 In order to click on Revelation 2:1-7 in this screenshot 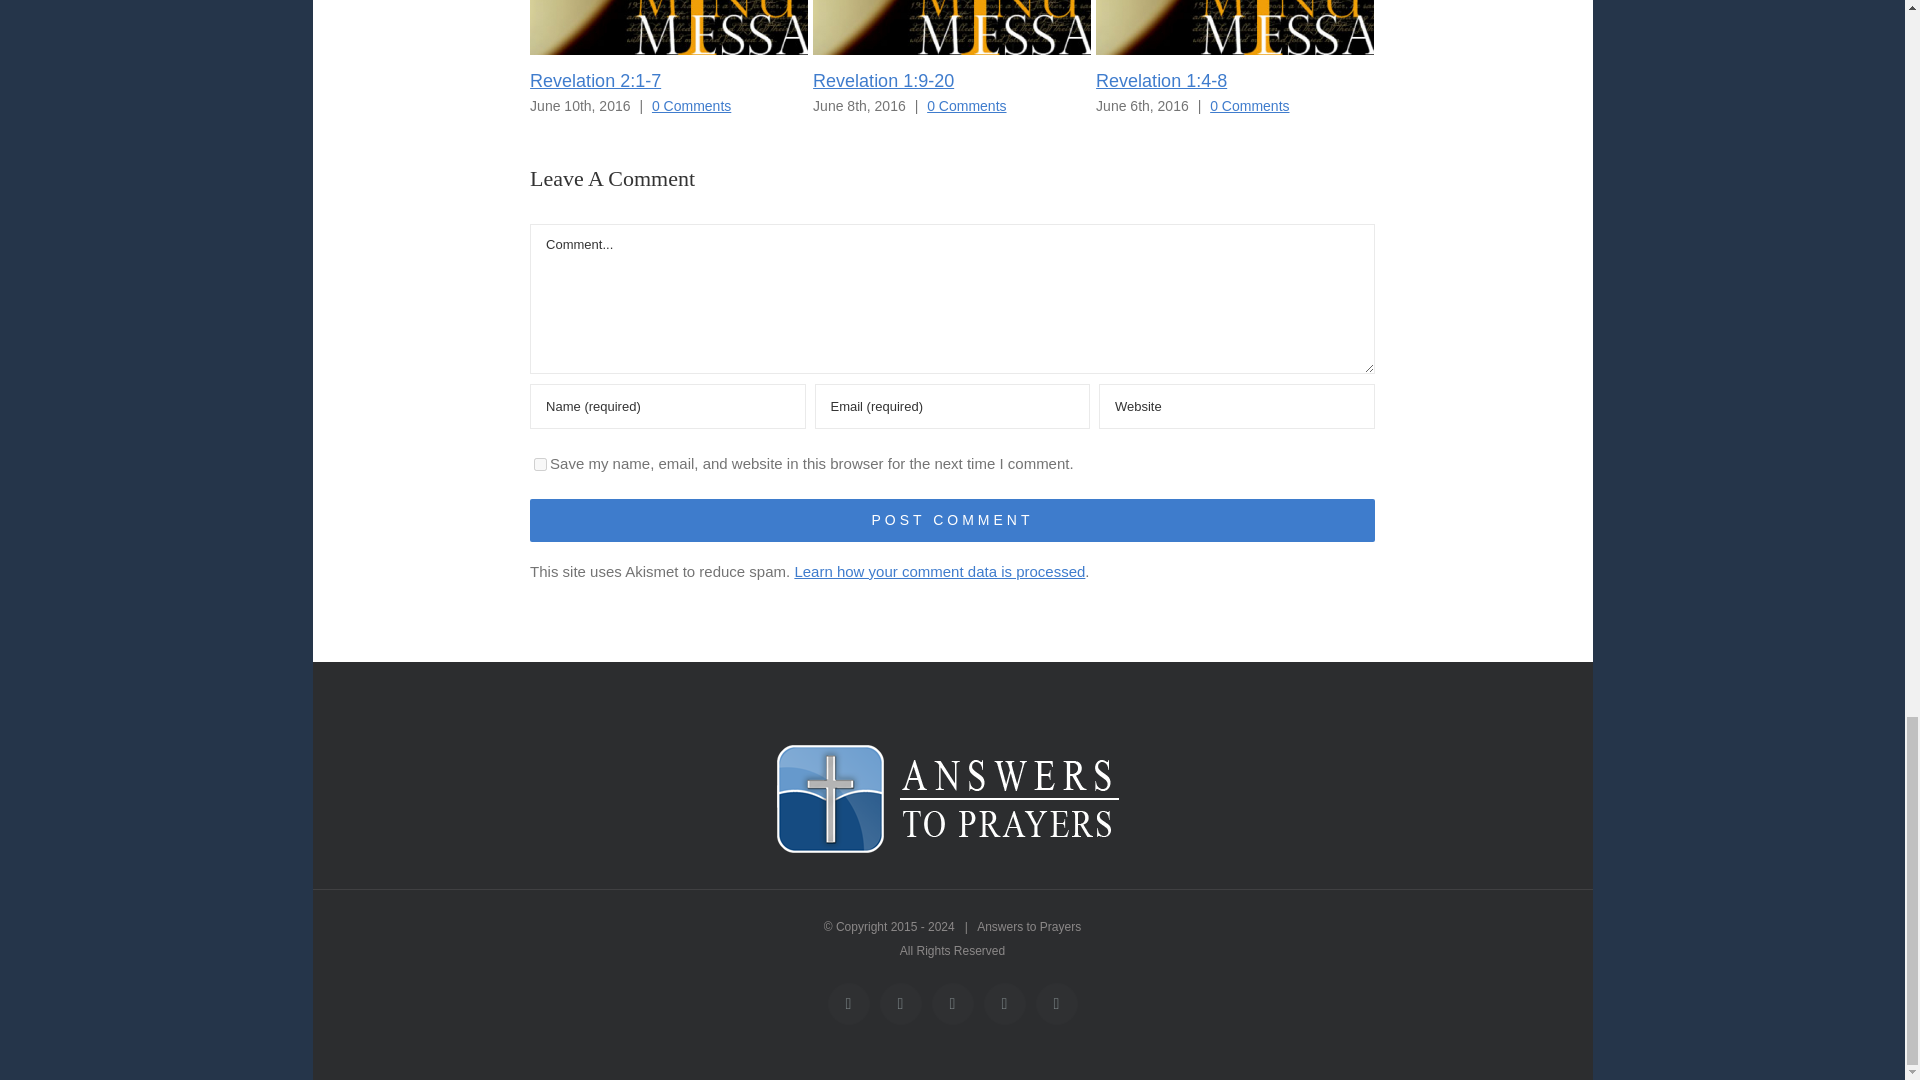, I will do `click(594, 80)`.